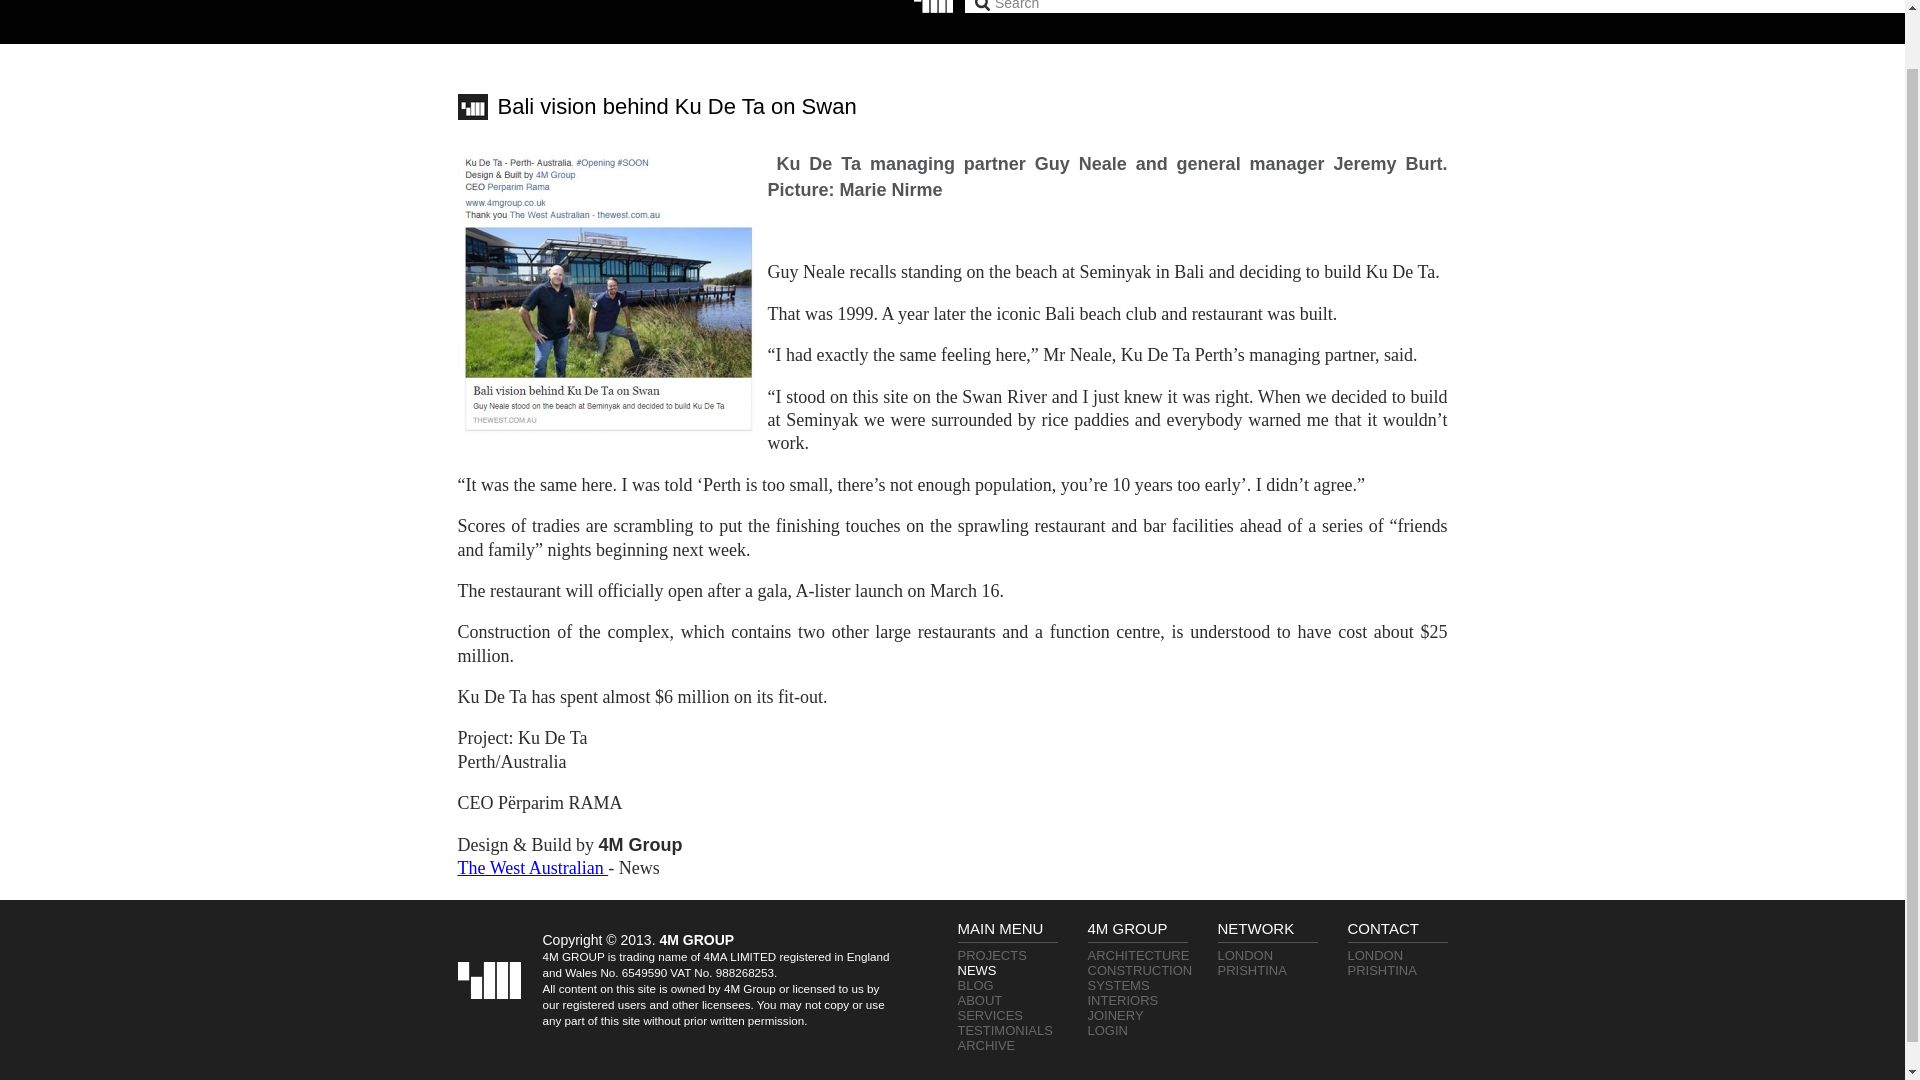 This screenshot has height=1080, width=1920. What do you see at coordinates (1124, 1000) in the screenshot?
I see `INTERIORS` at bounding box center [1124, 1000].